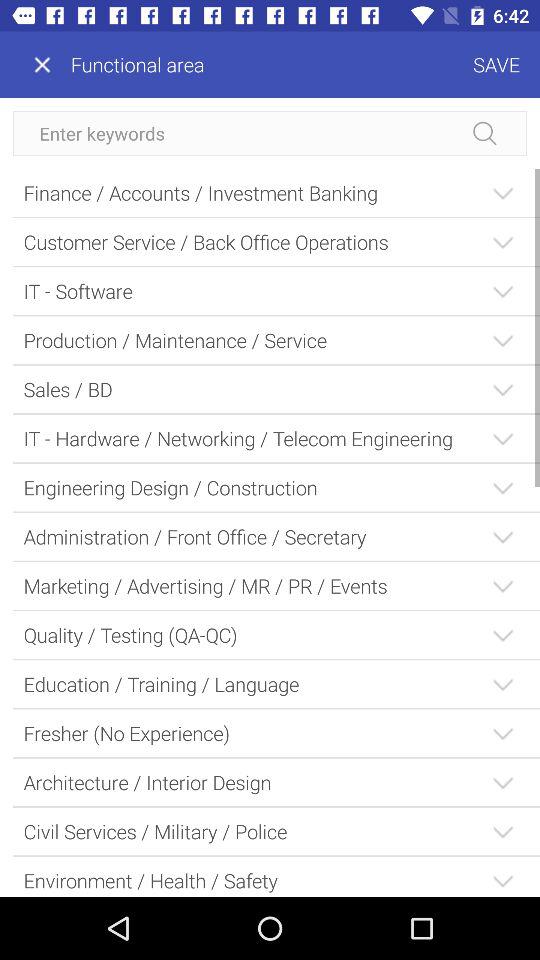 This screenshot has height=960, width=540. Describe the element at coordinates (270, 134) in the screenshot. I see `search` at that location.